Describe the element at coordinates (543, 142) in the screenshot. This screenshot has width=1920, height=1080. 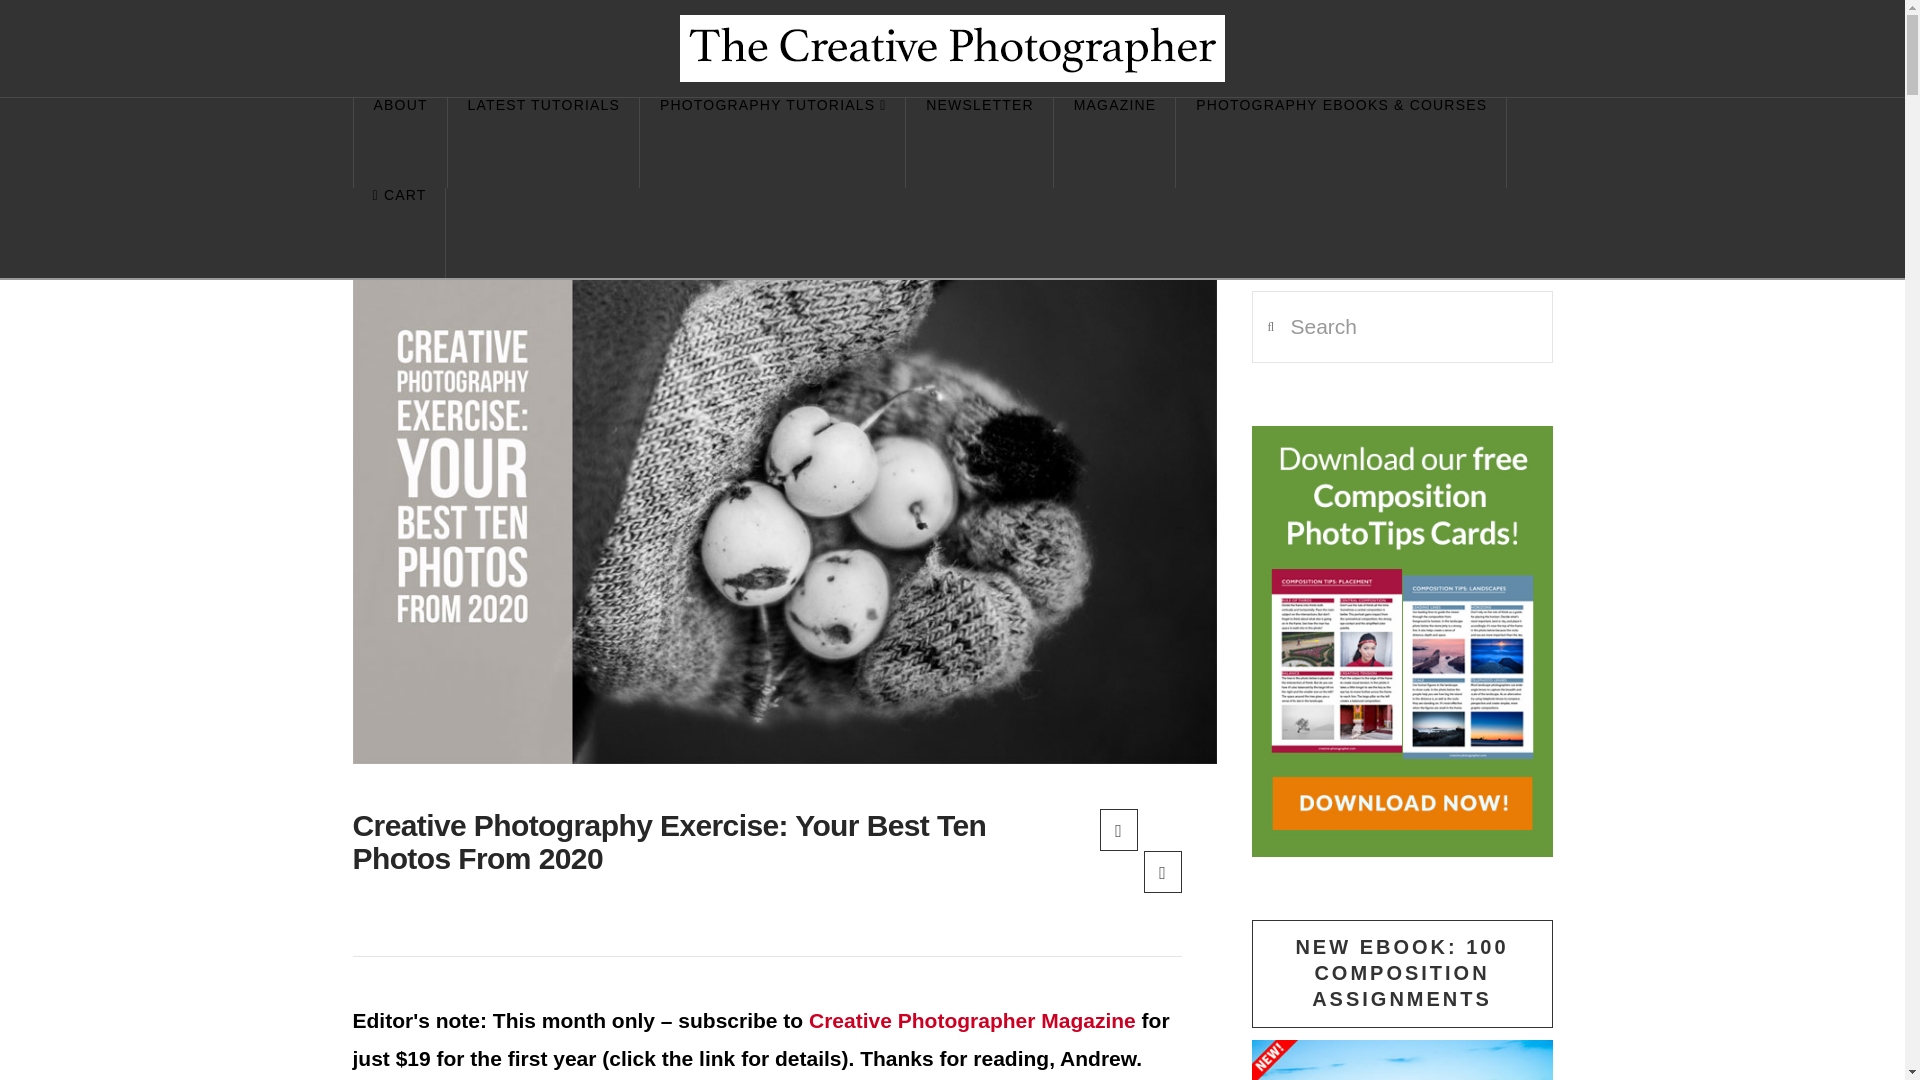
I see `LATEST TUTORIALS` at that location.